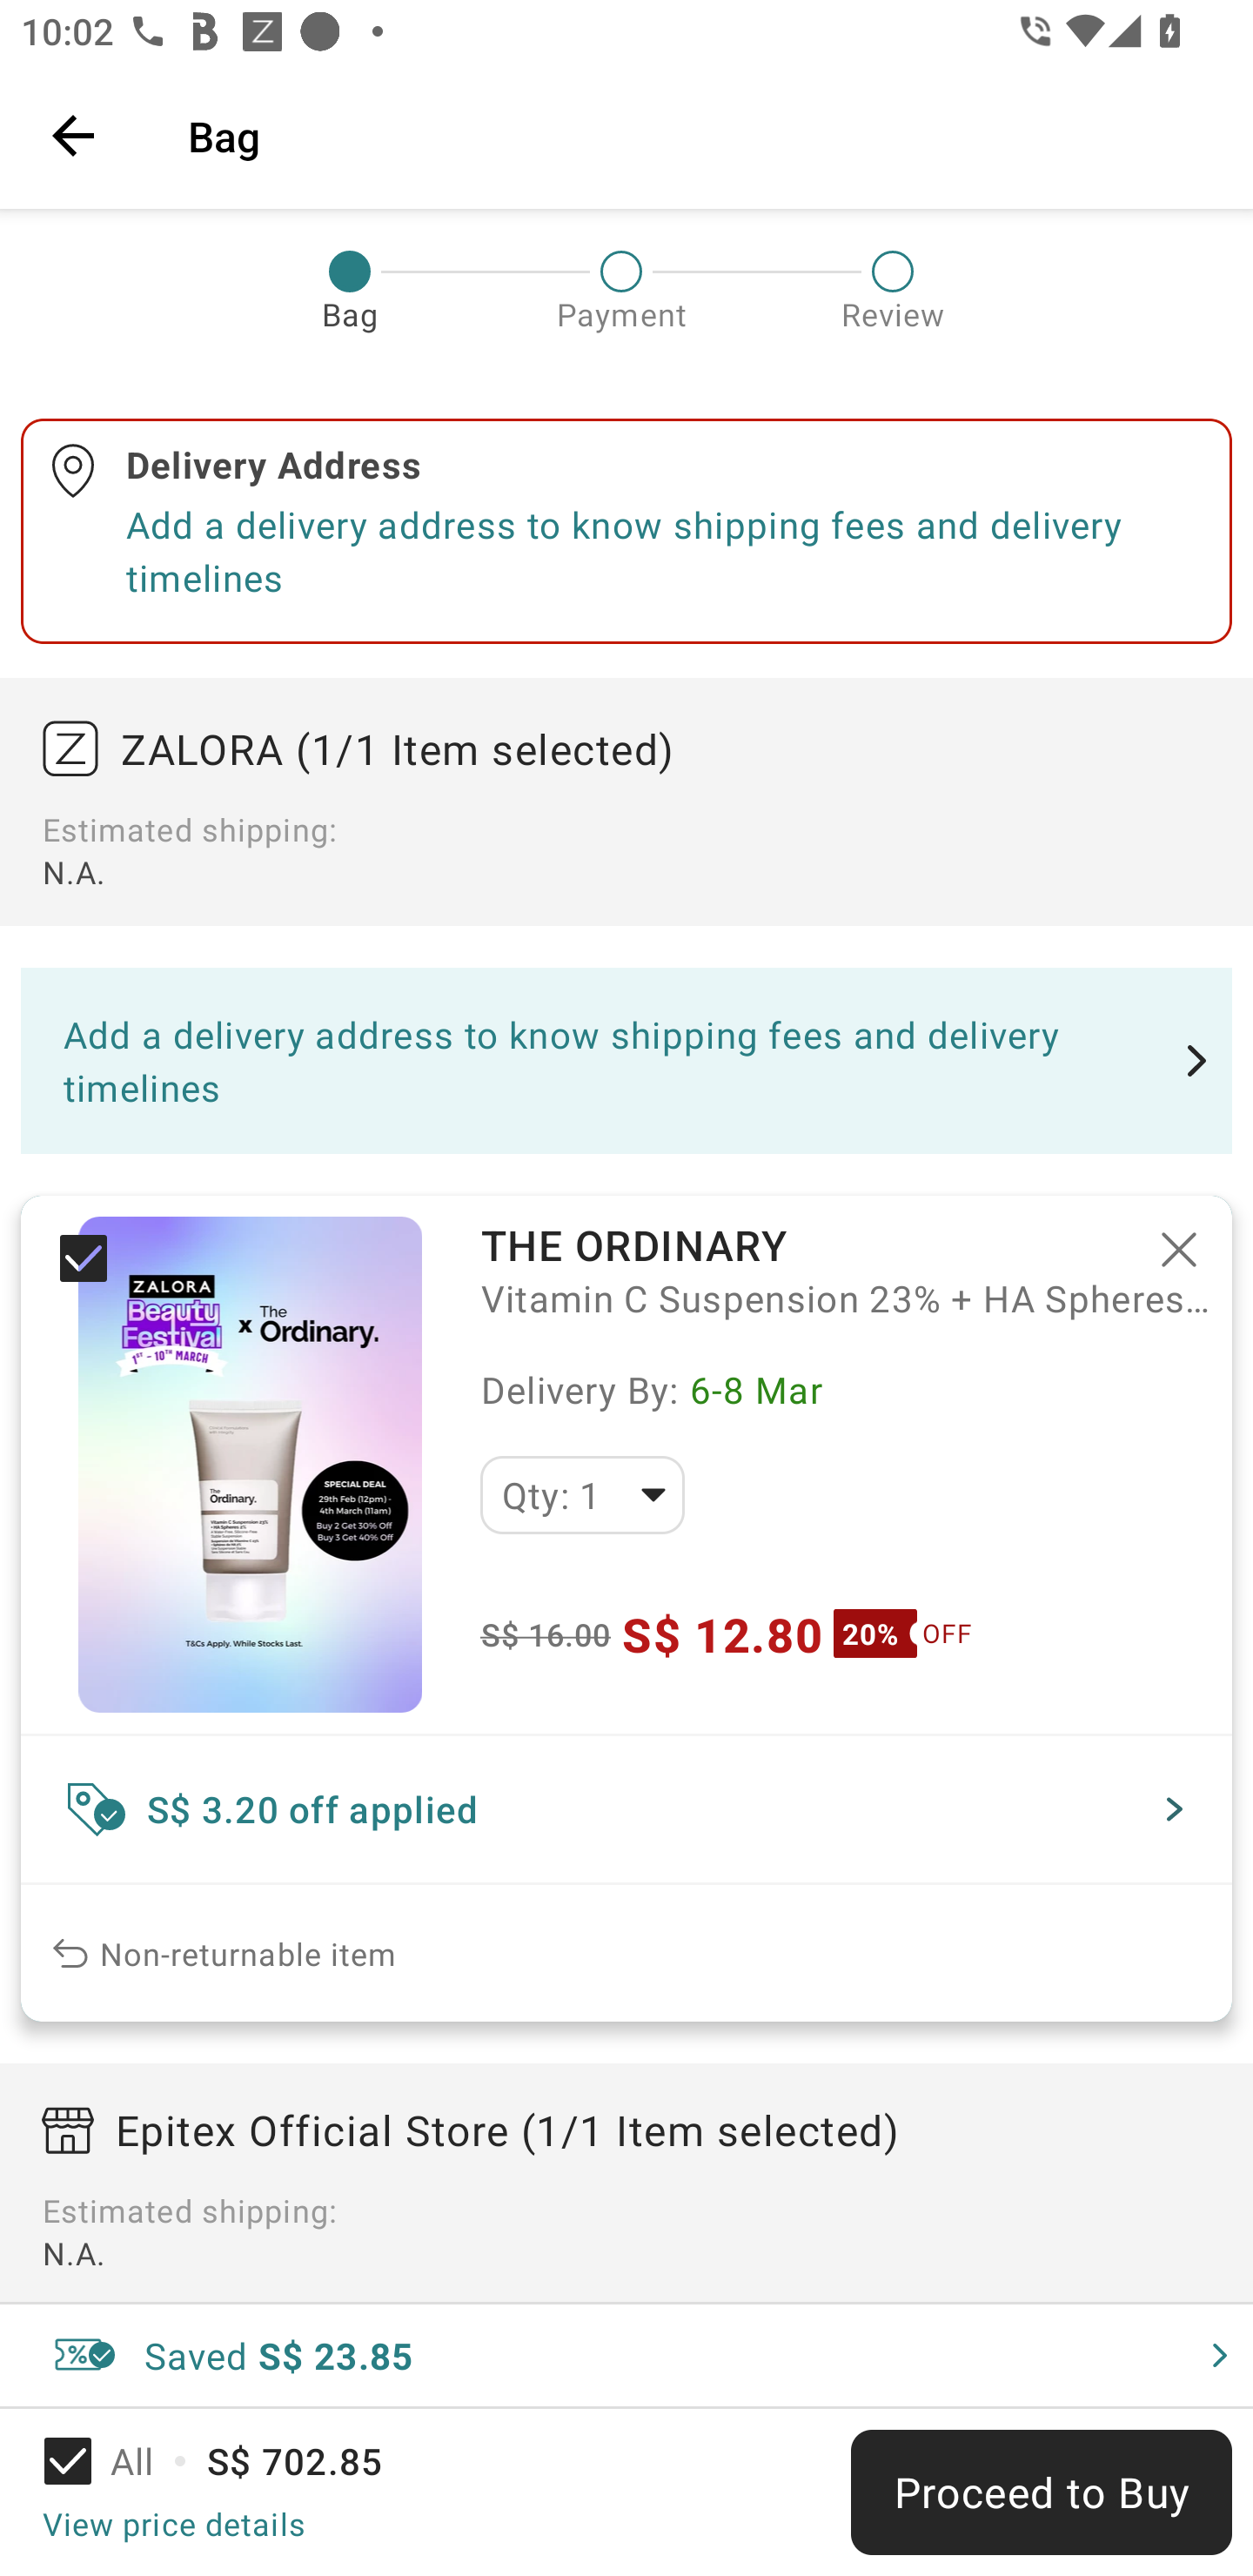  I want to click on View price details, so click(173, 2523).